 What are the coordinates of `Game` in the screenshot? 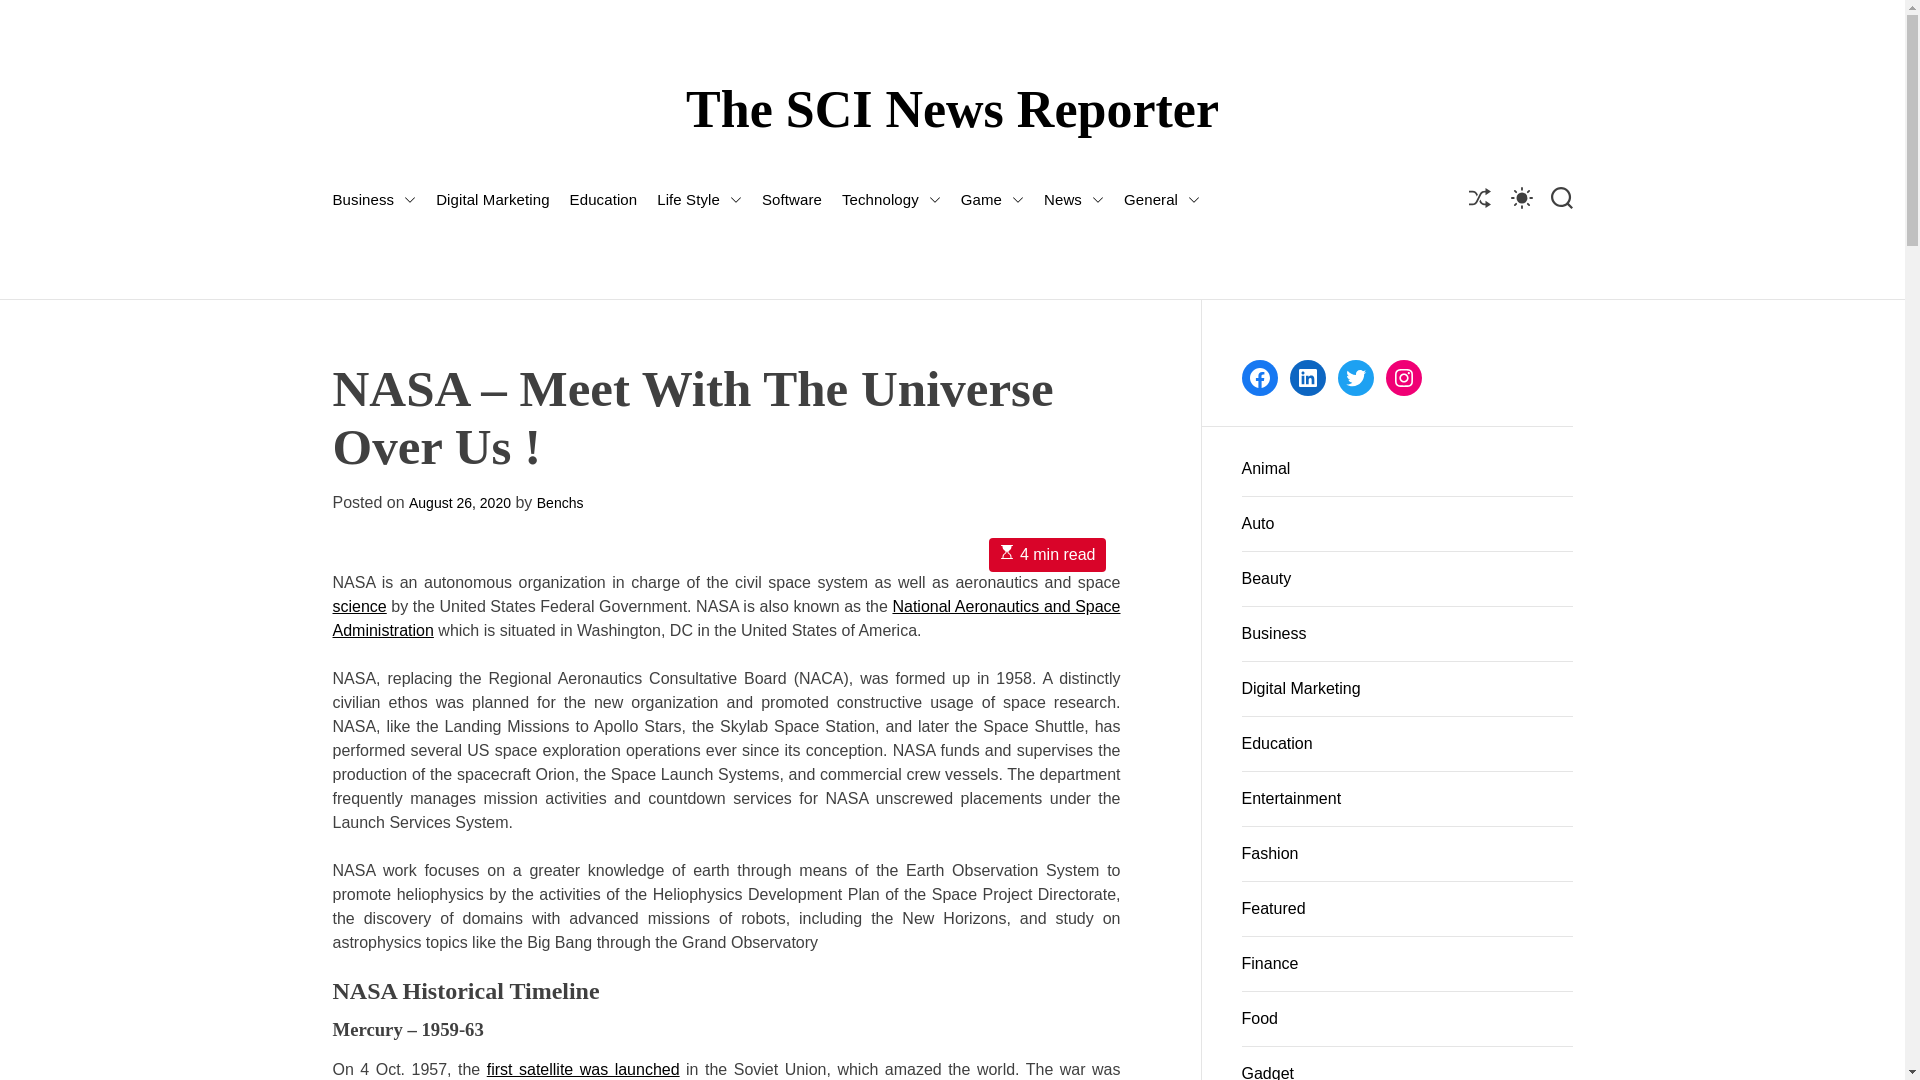 It's located at (992, 200).